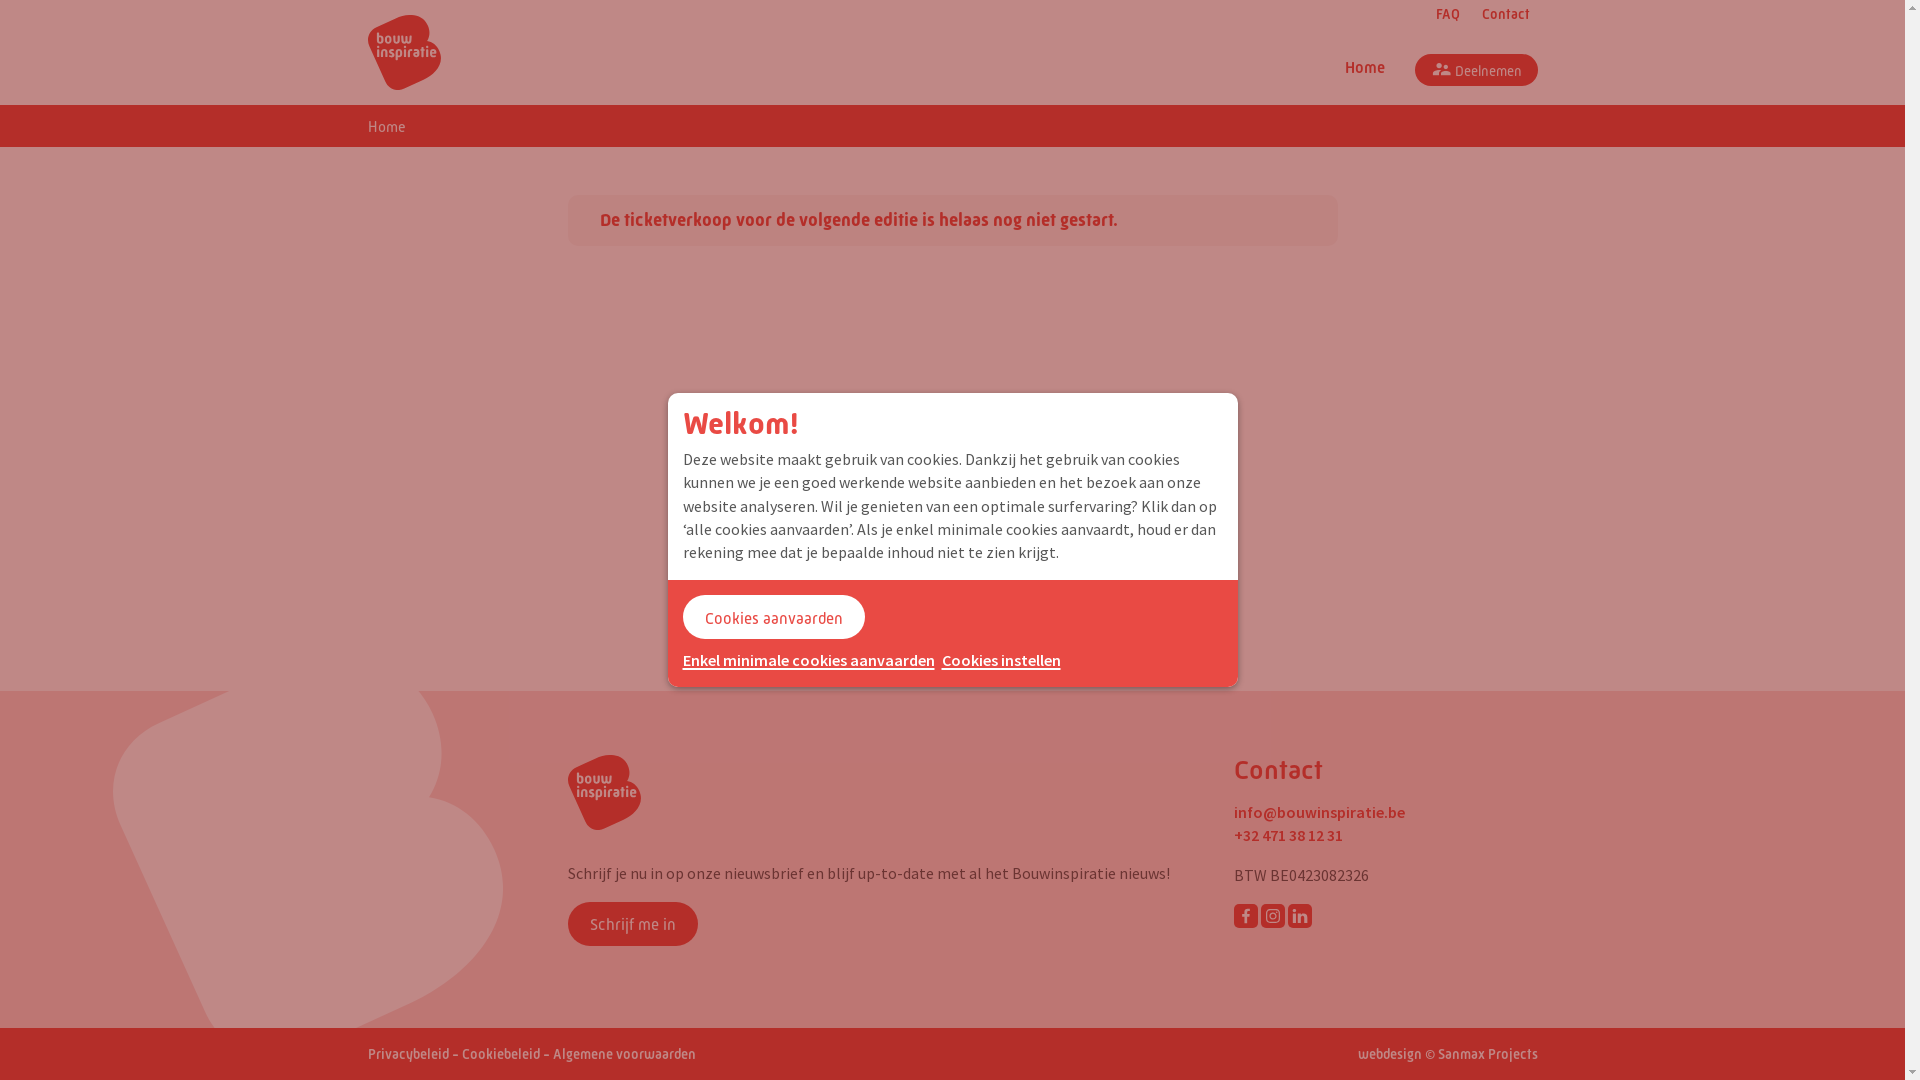  Describe the element at coordinates (1503, 15) in the screenshot. I see `Contact` at that location.